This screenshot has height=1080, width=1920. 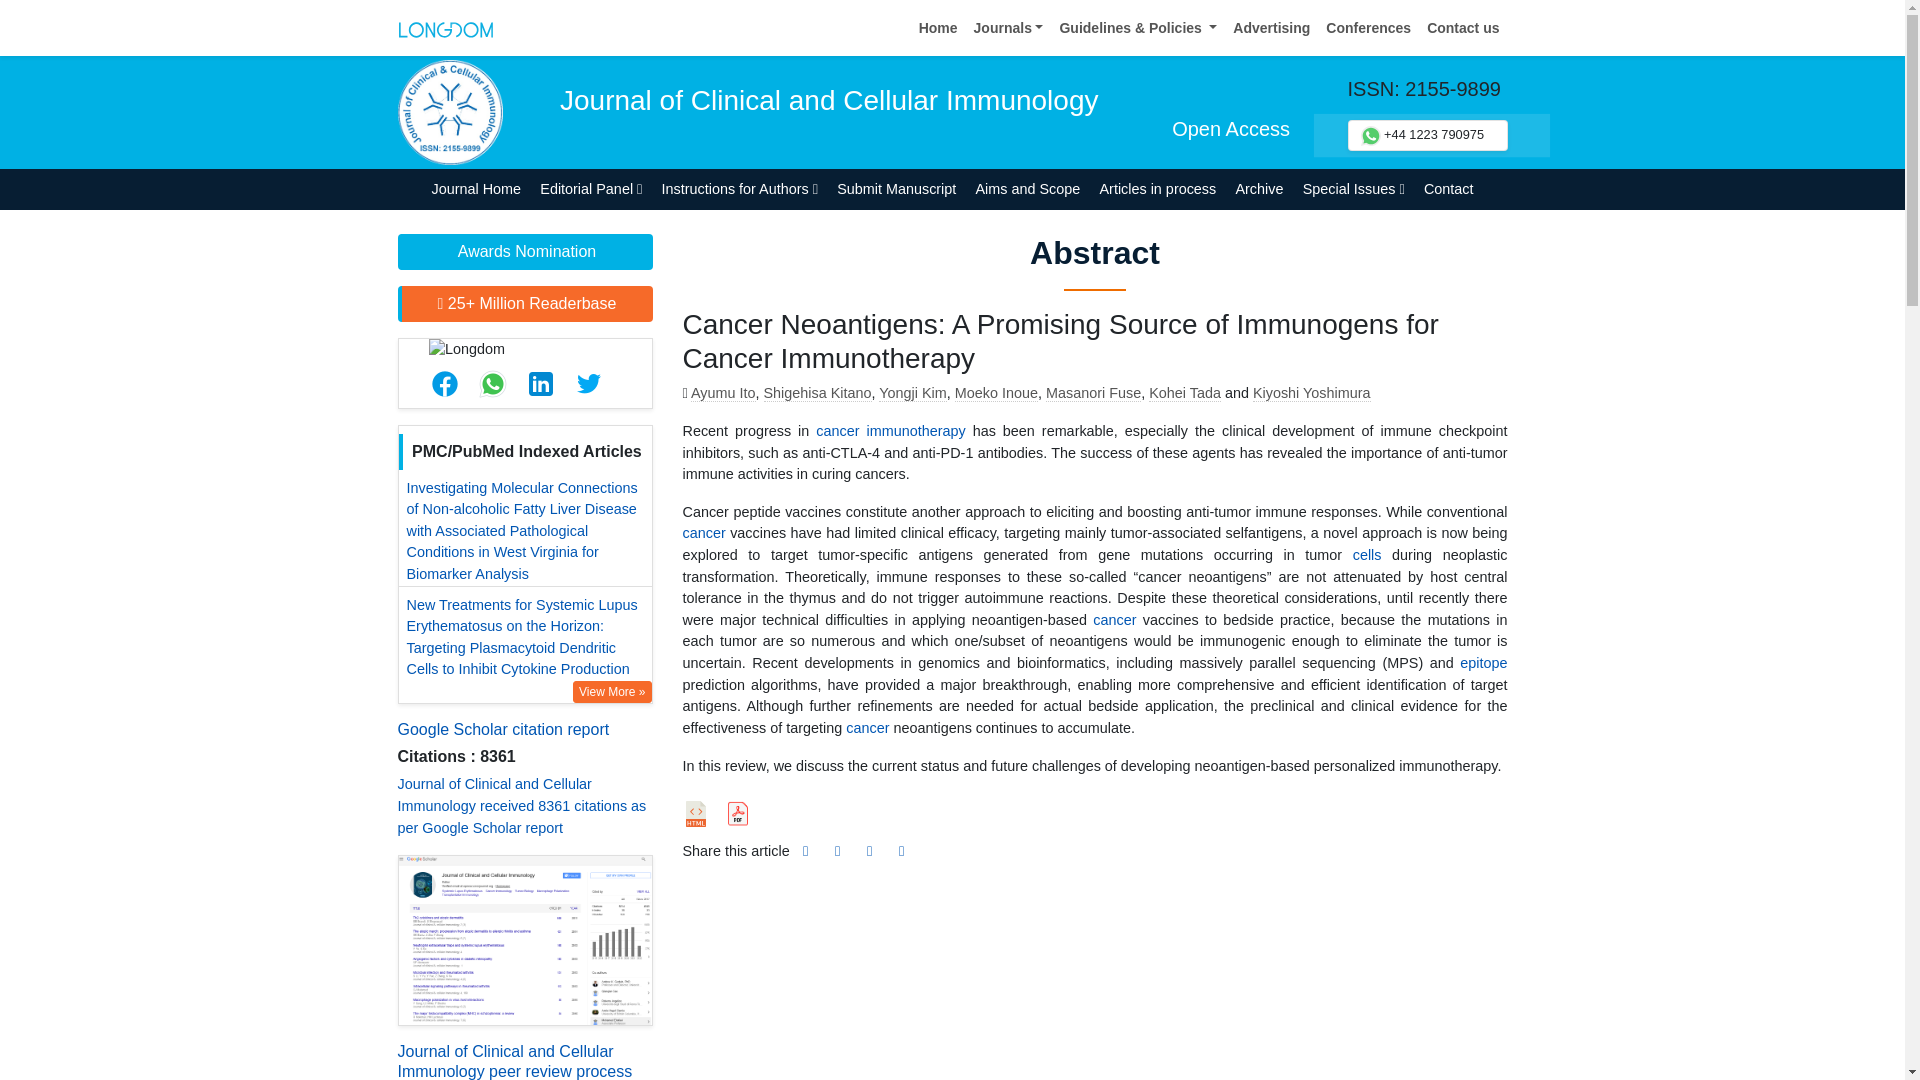 What do you see at coordinates (592, 188) in the screenshot?
I see `Editorial Panel` at bounding box center [592, 188].